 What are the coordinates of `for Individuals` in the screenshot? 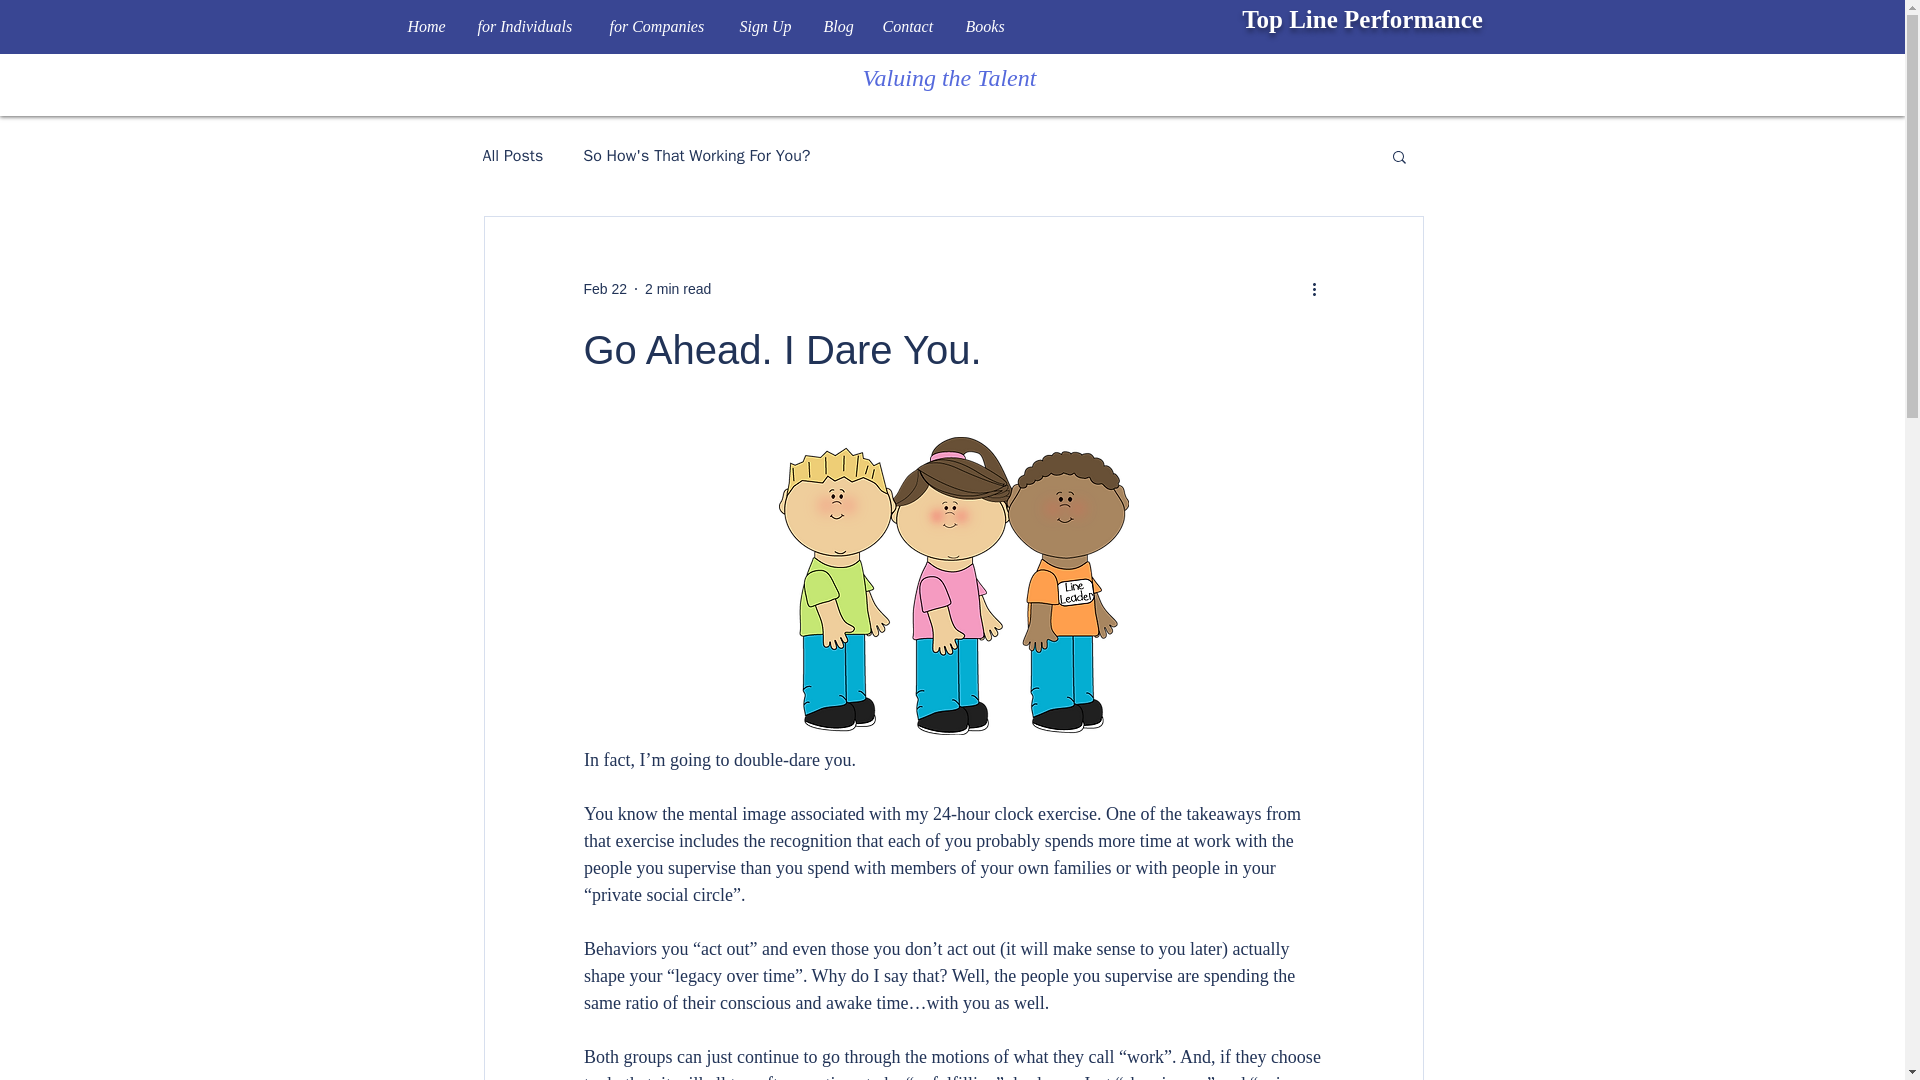 It's located at (528, 26).